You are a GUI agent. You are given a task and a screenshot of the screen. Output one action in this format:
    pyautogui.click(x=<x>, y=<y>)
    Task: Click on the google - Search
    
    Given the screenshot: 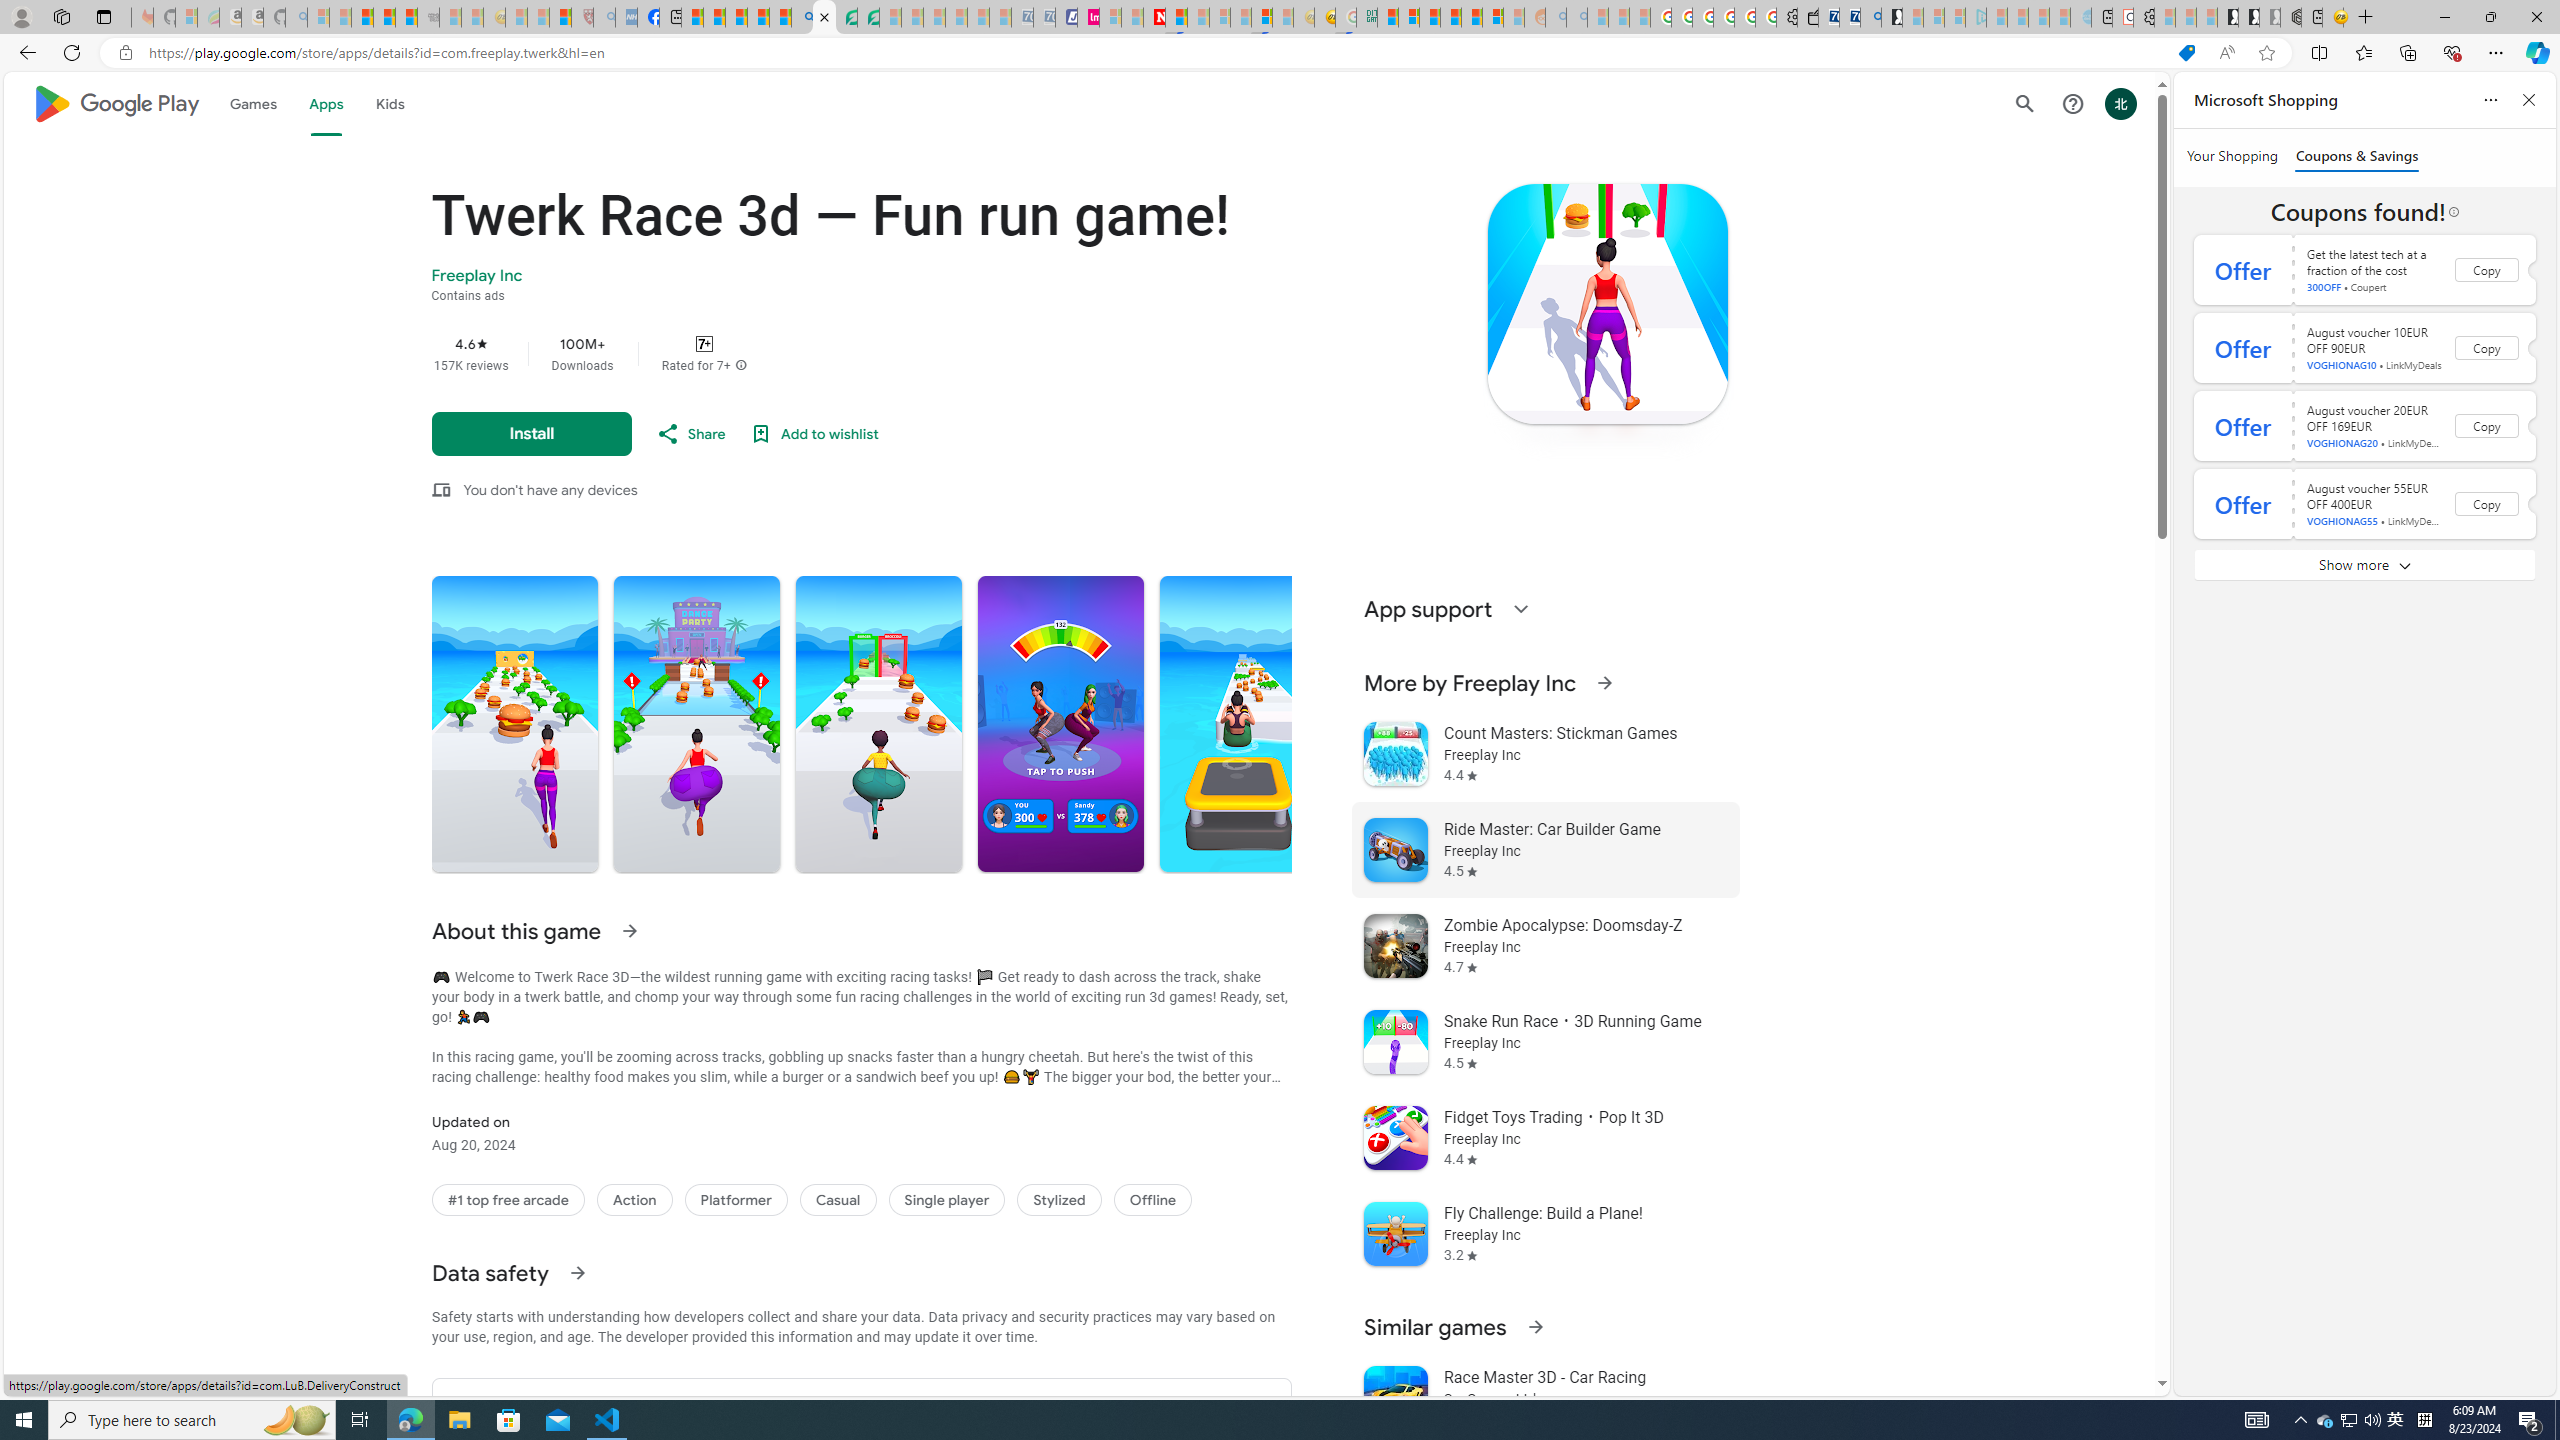 What is the action you would take?
    pyautogui.click(x=802, y=17)
    